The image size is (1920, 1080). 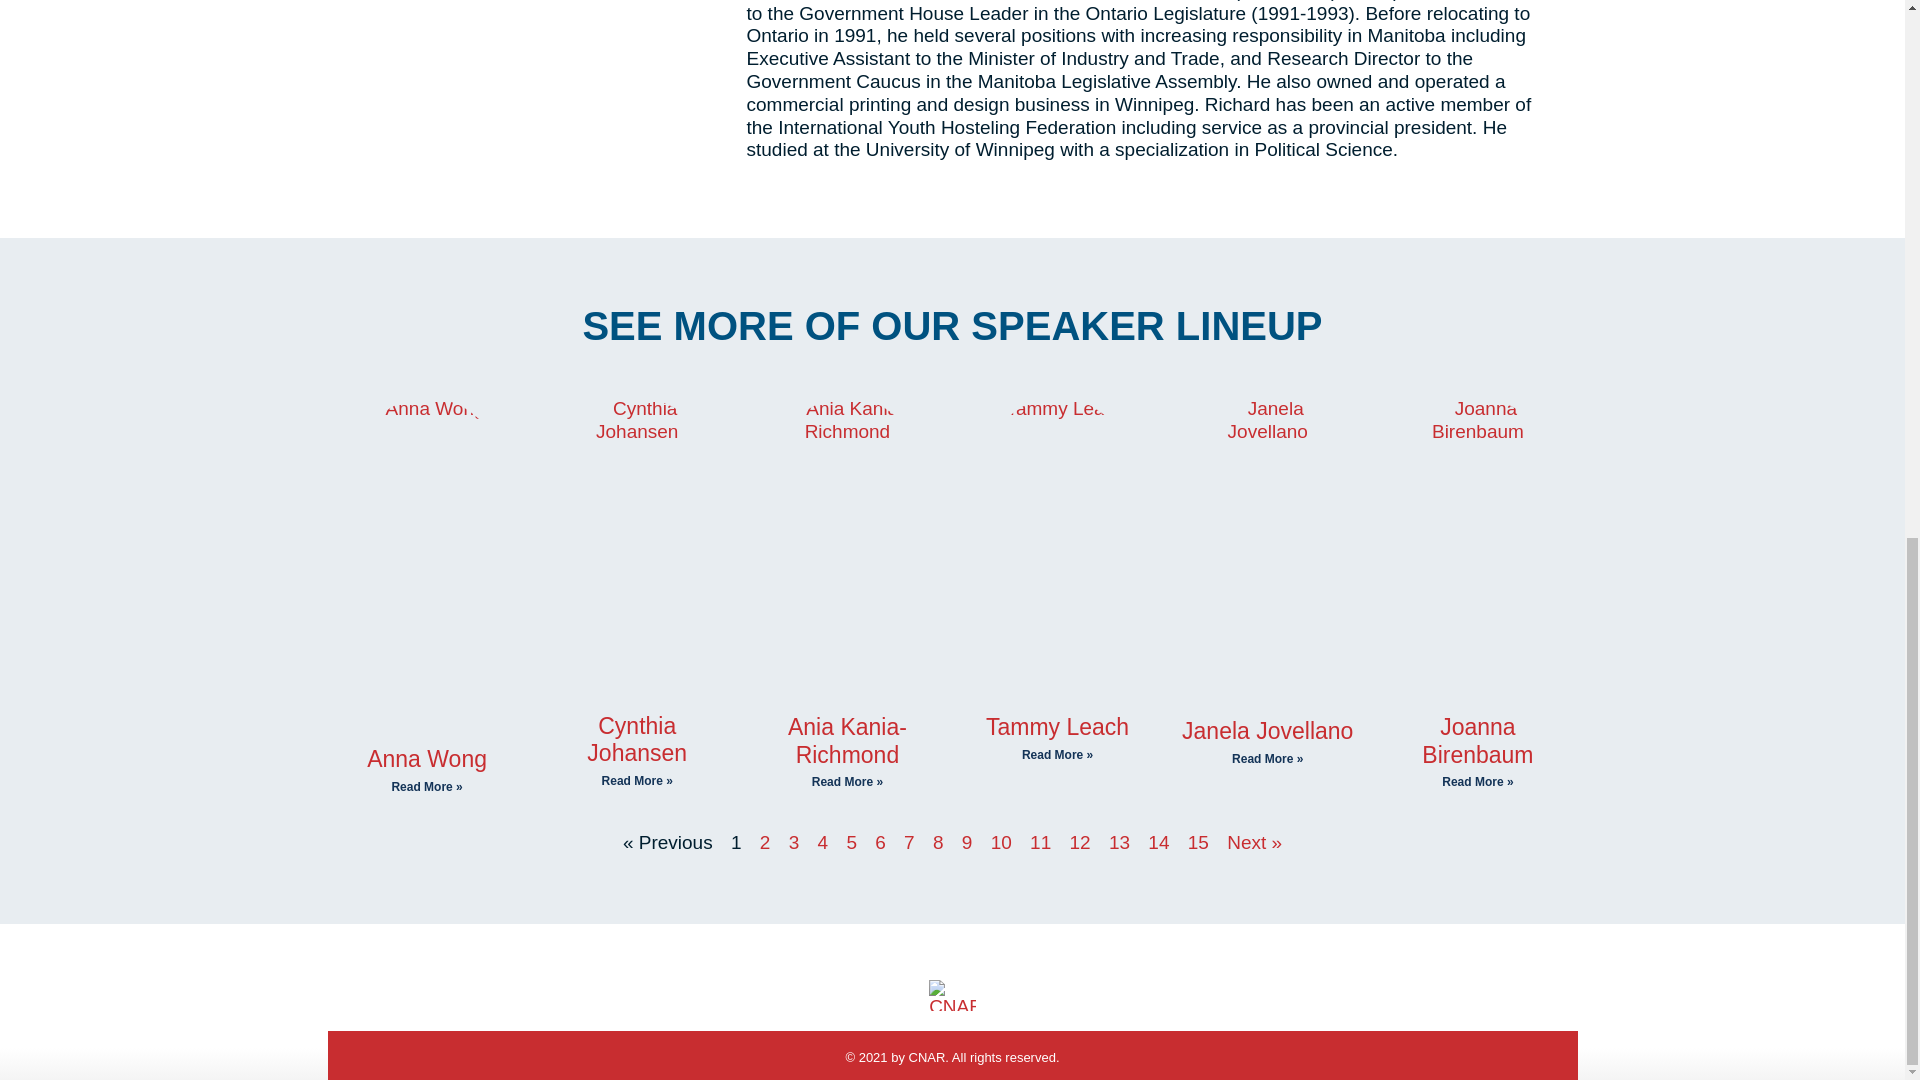 What do you see at coordinates (1198, 842) in the screenshot?
I see `15` at bounding box center [1198, 842].